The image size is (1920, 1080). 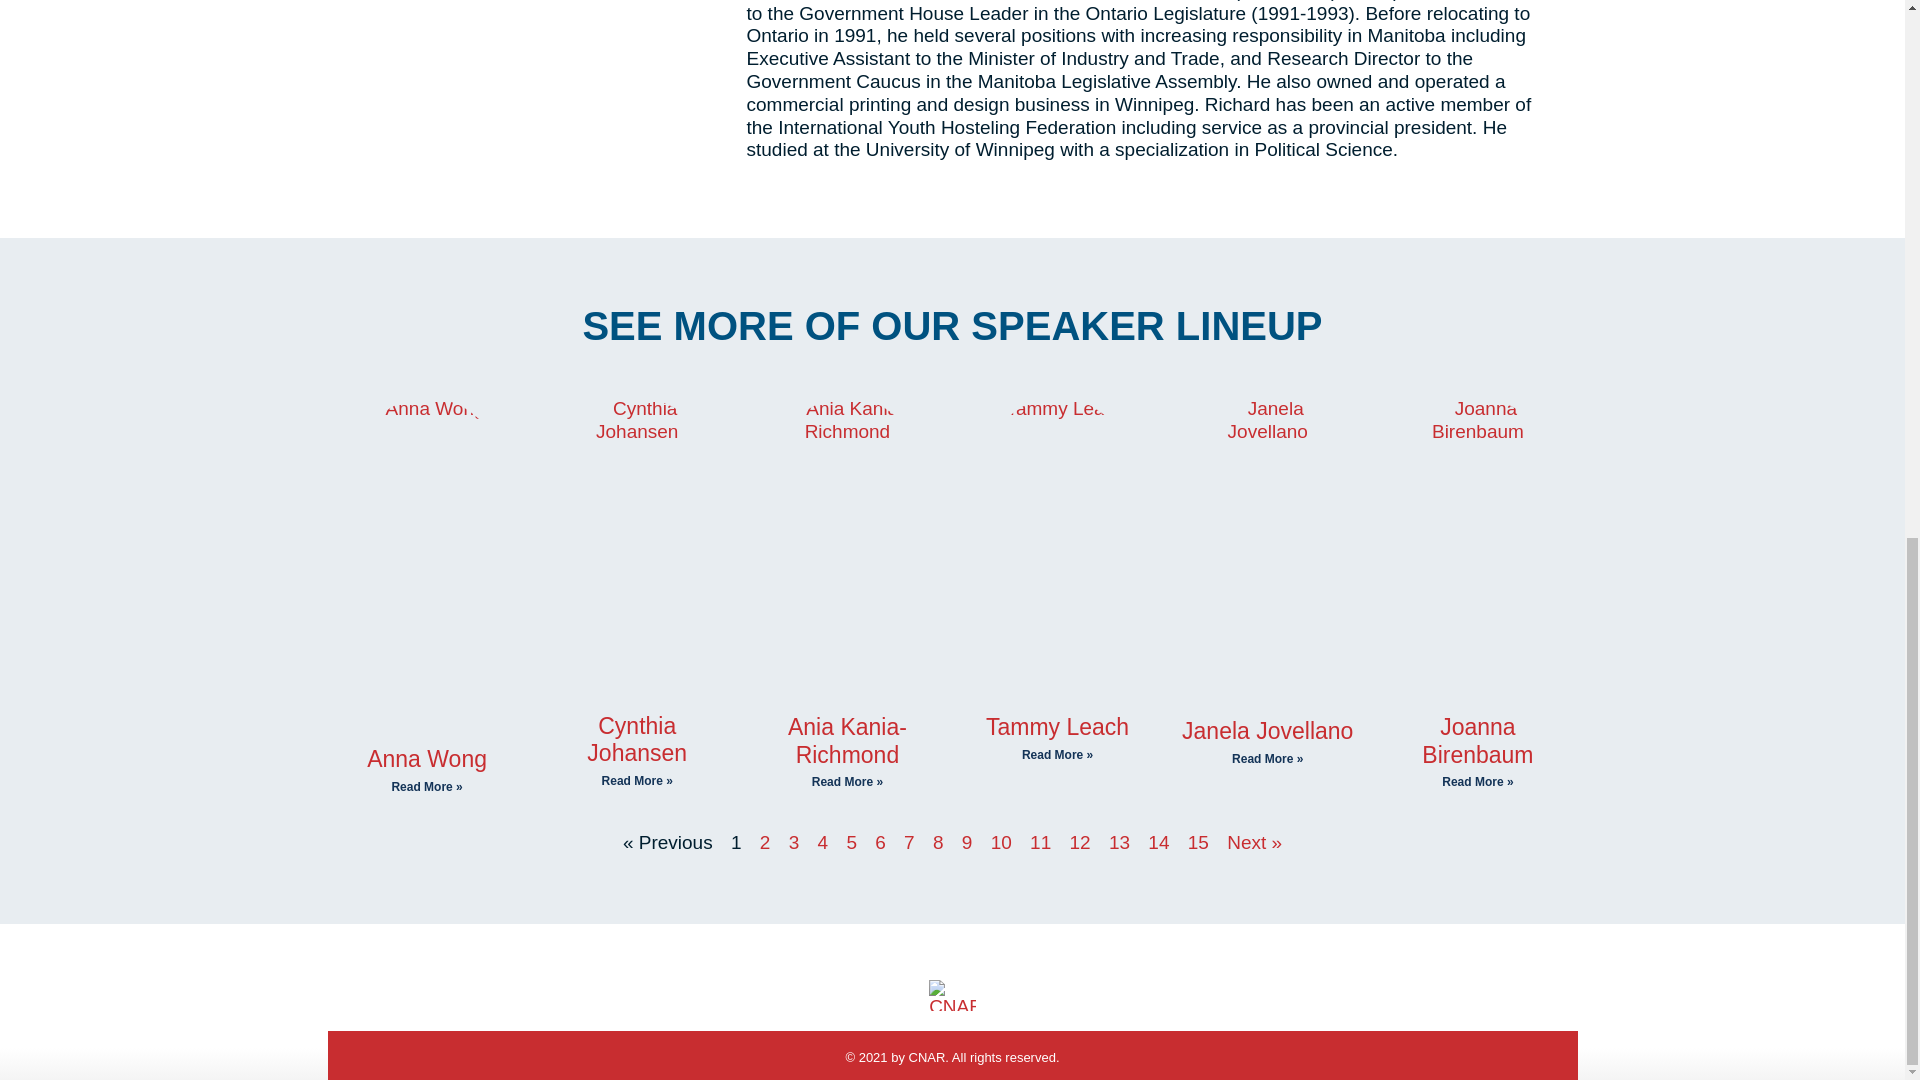 What do you see at coordinates (1198, 842) in the screenshot?
I see `15` at bounding box center [1198, 842].